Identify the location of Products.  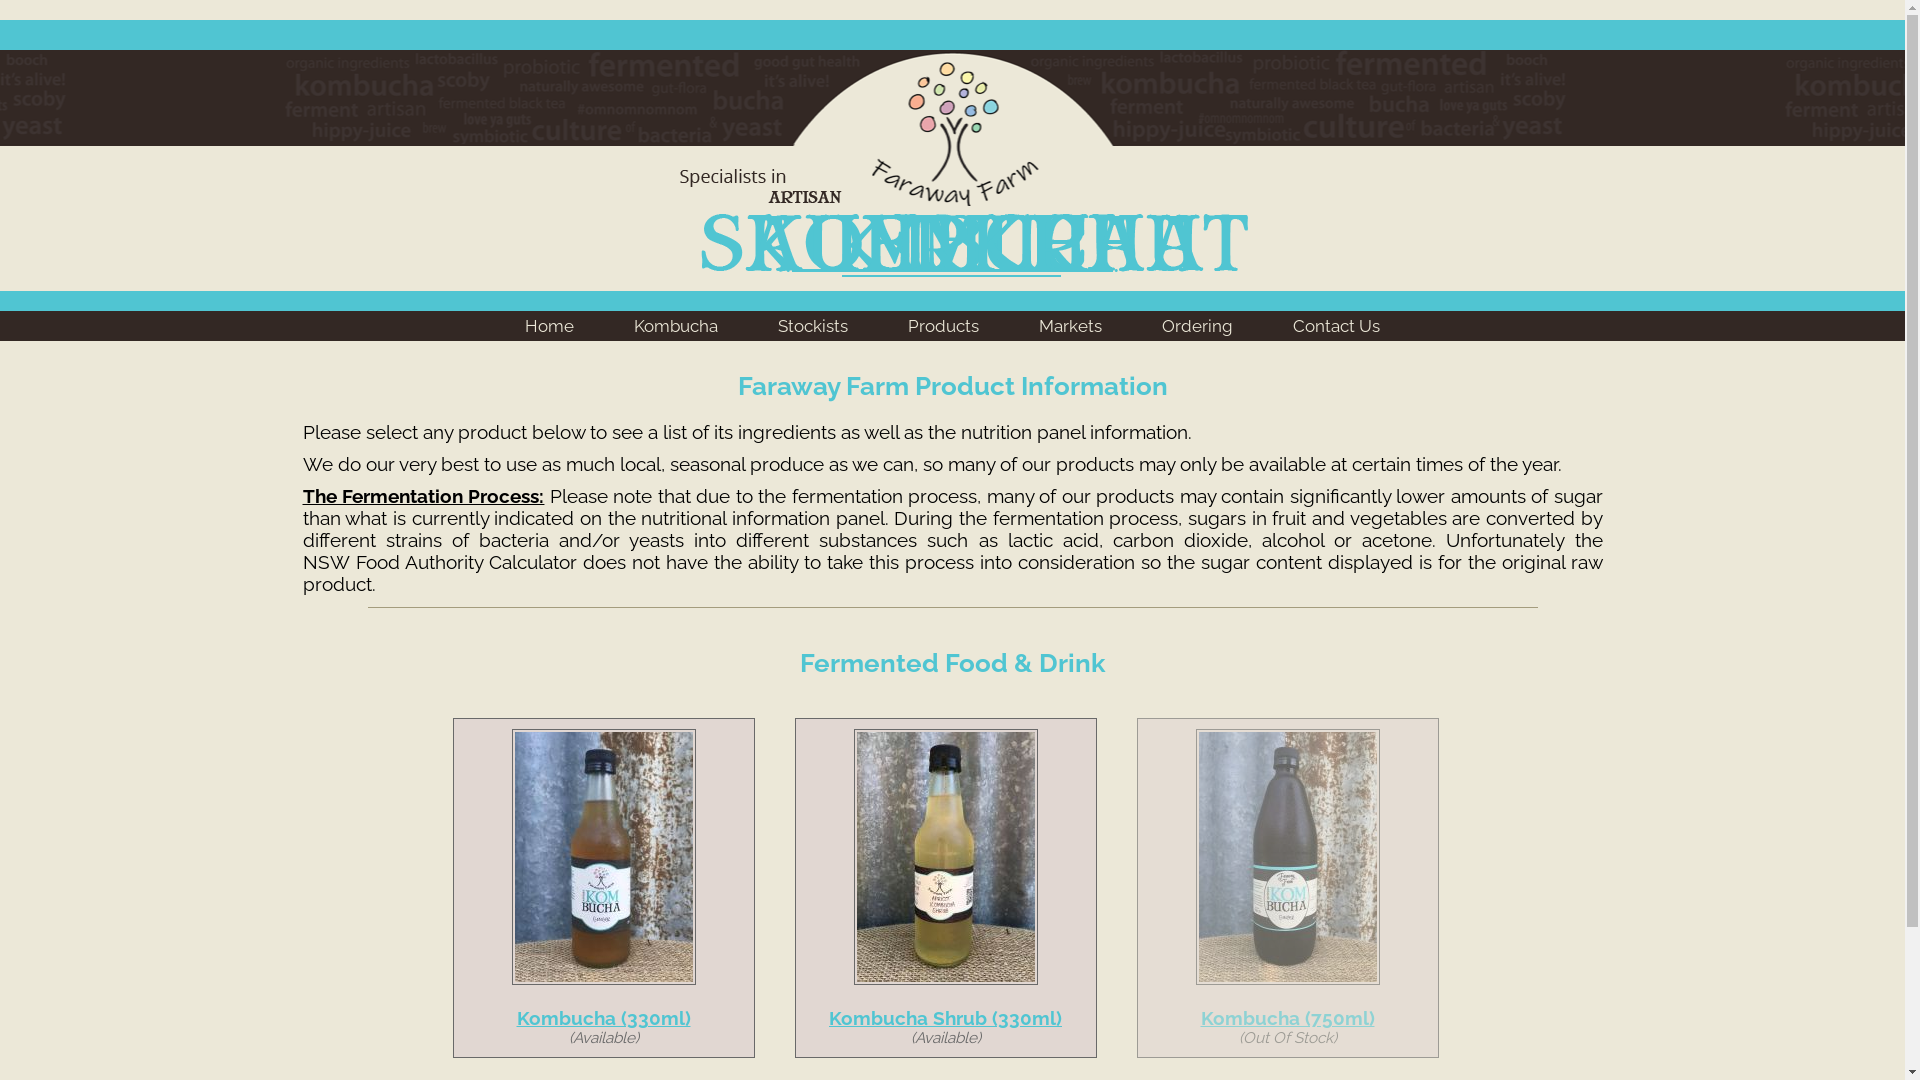
(944, 326).